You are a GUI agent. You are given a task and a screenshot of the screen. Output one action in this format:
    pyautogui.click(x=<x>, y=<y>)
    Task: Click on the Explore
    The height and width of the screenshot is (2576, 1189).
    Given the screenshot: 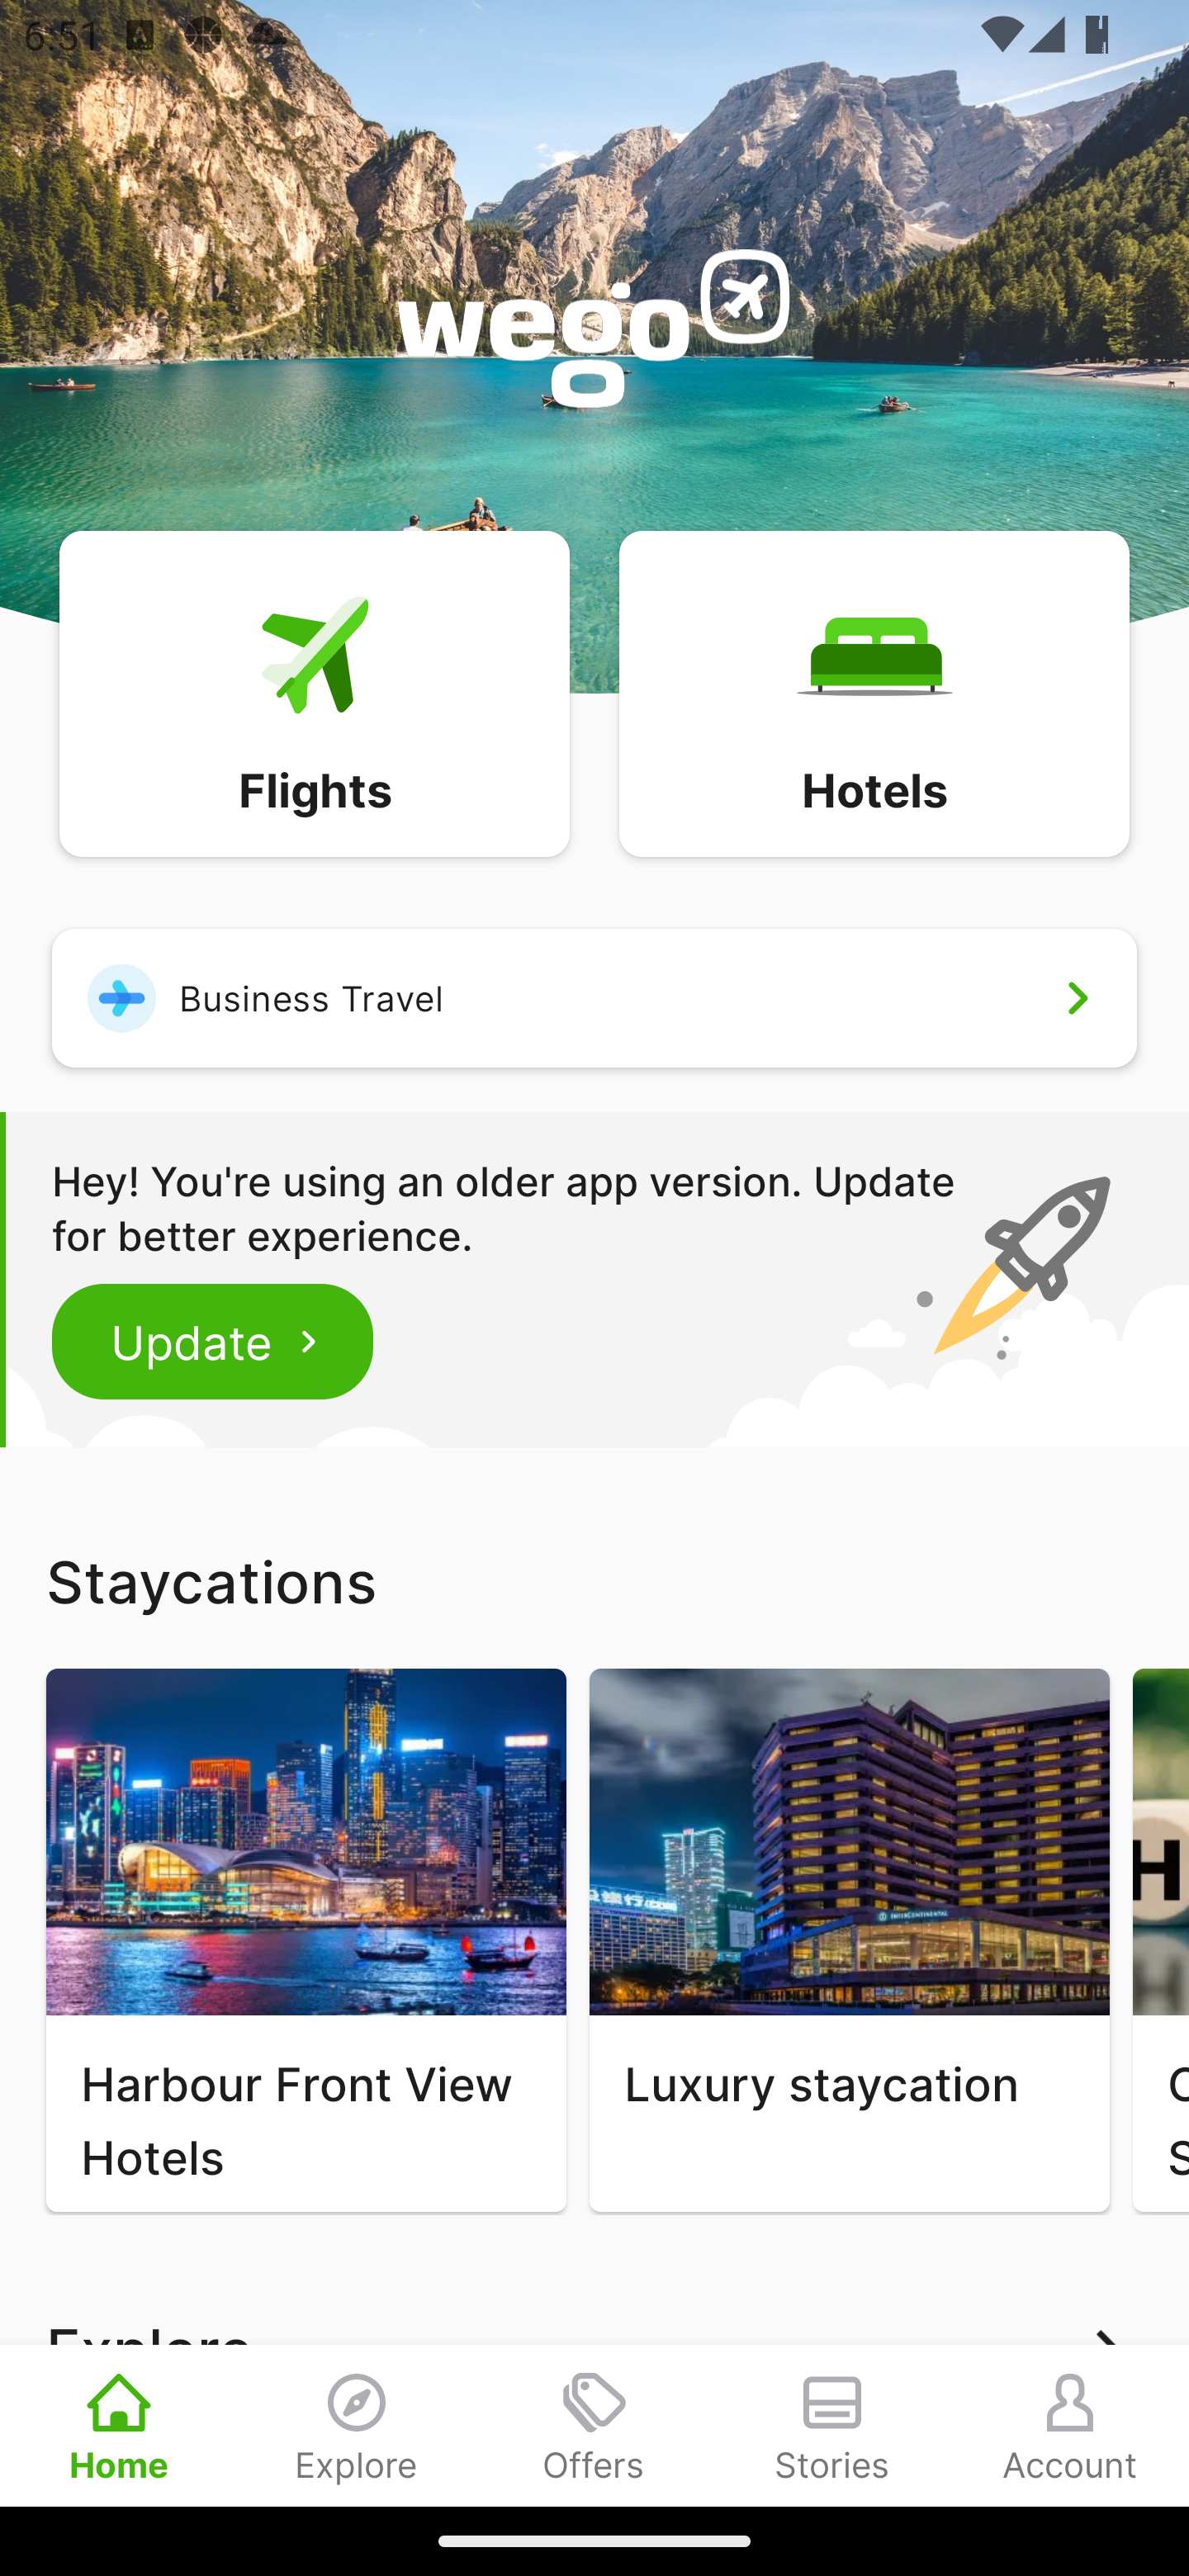 What is the action you would take?
    pyautogui.click(x=357, y=2425)
    